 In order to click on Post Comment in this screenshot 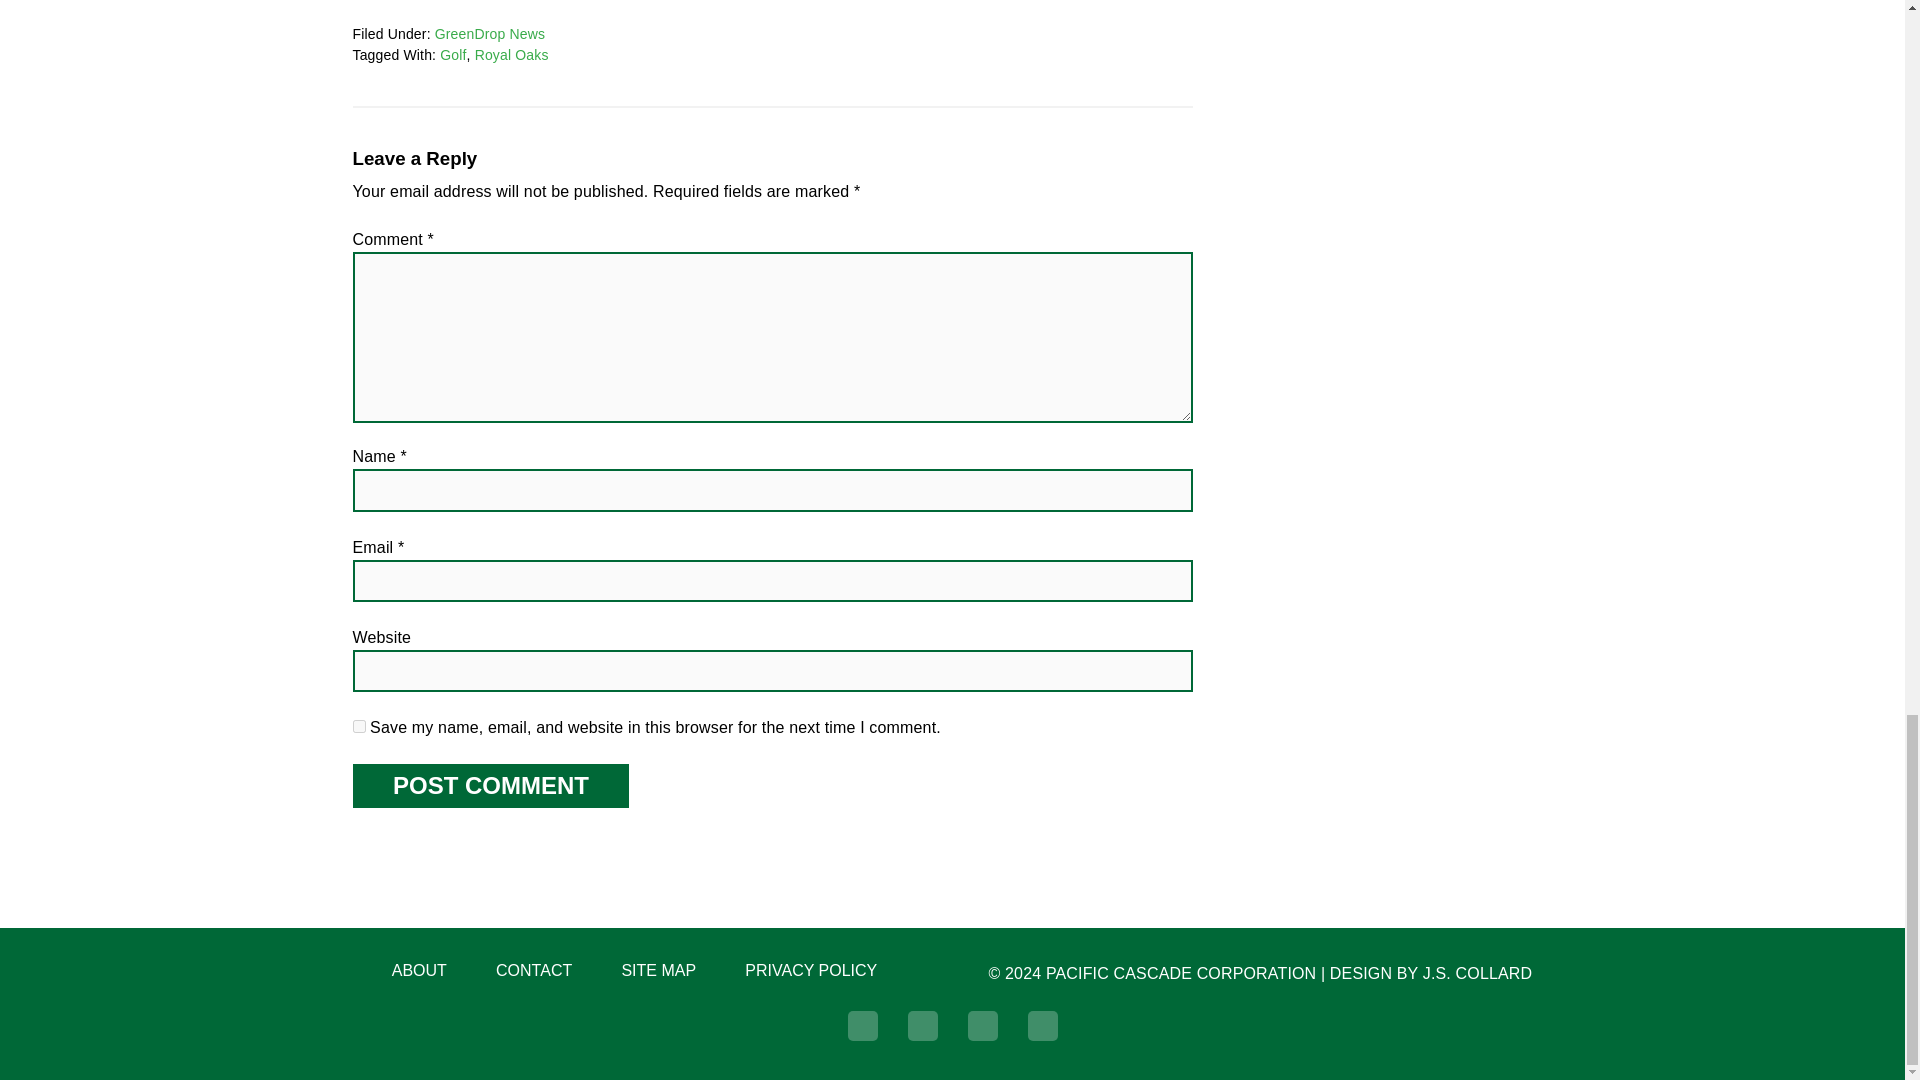, I will do `click(489, 785)`.